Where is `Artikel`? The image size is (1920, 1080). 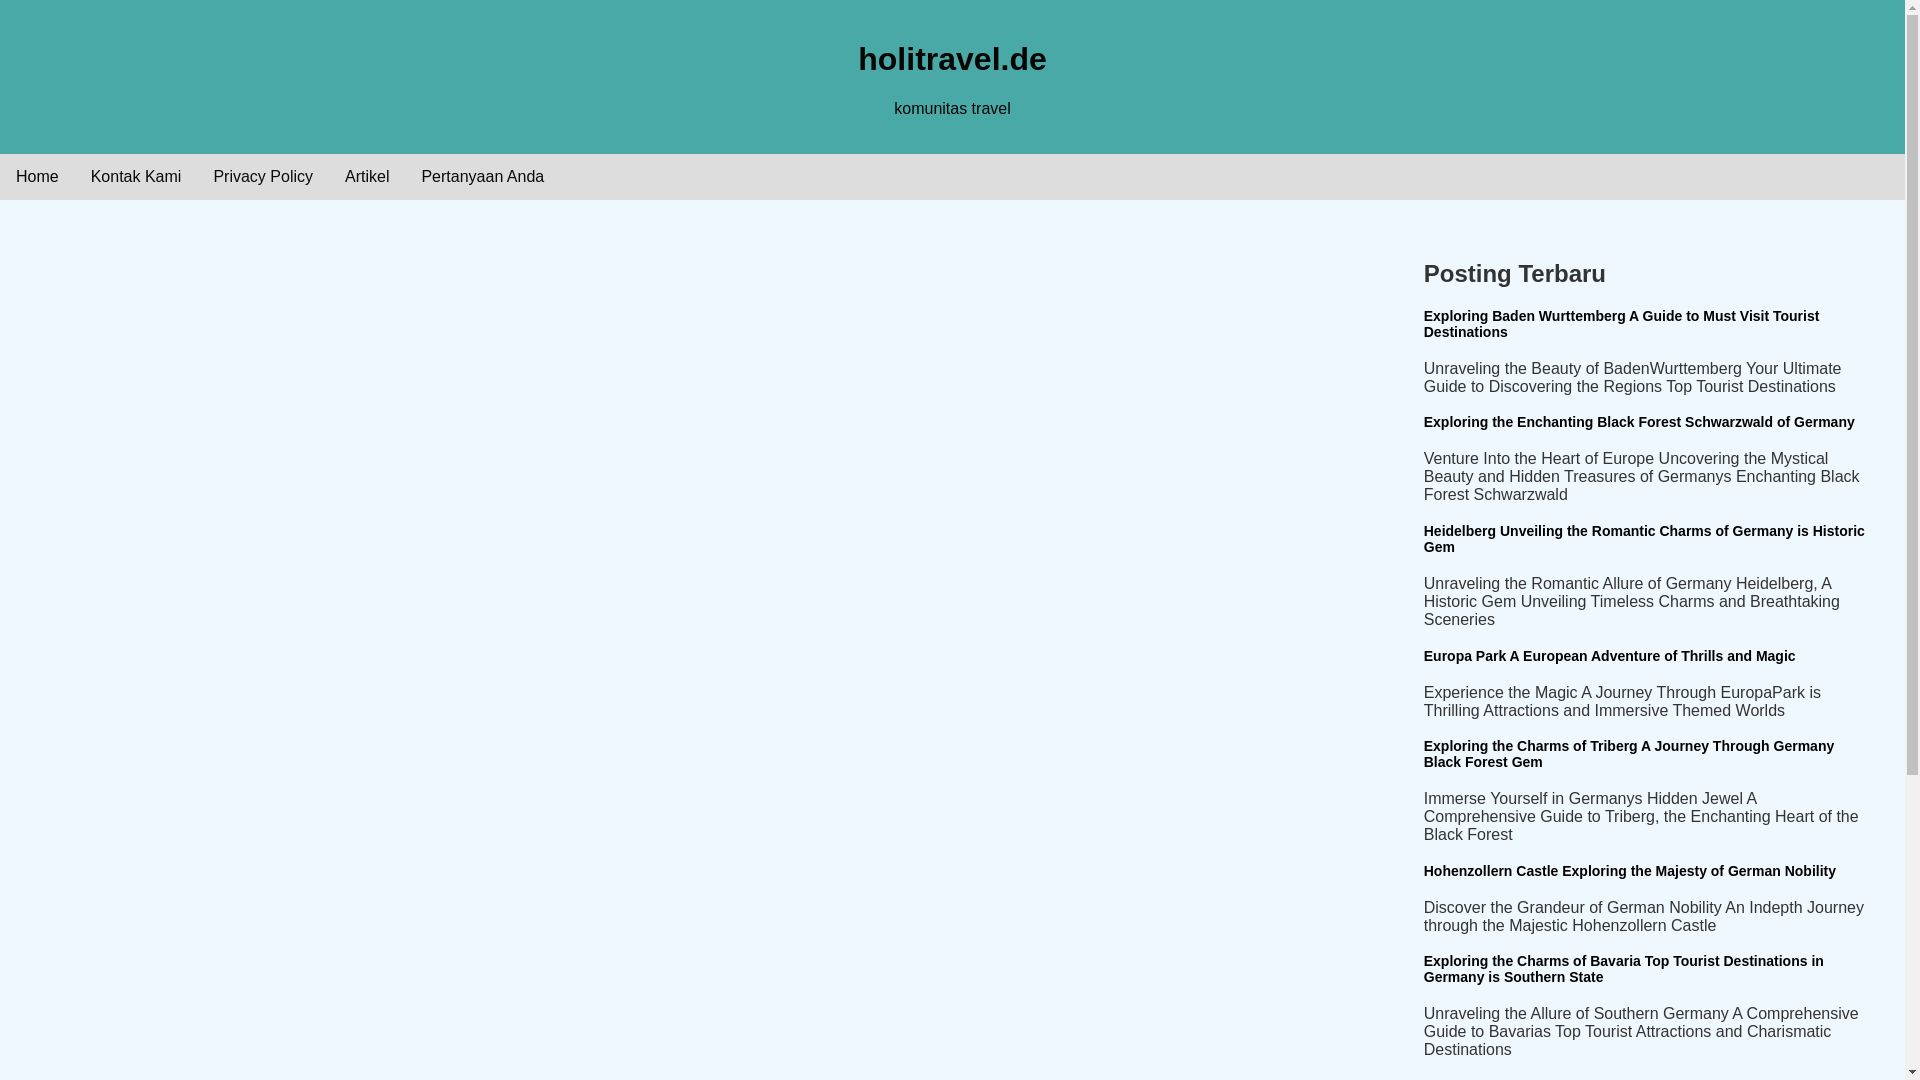
Artikel is located at coordinates (366, 176).